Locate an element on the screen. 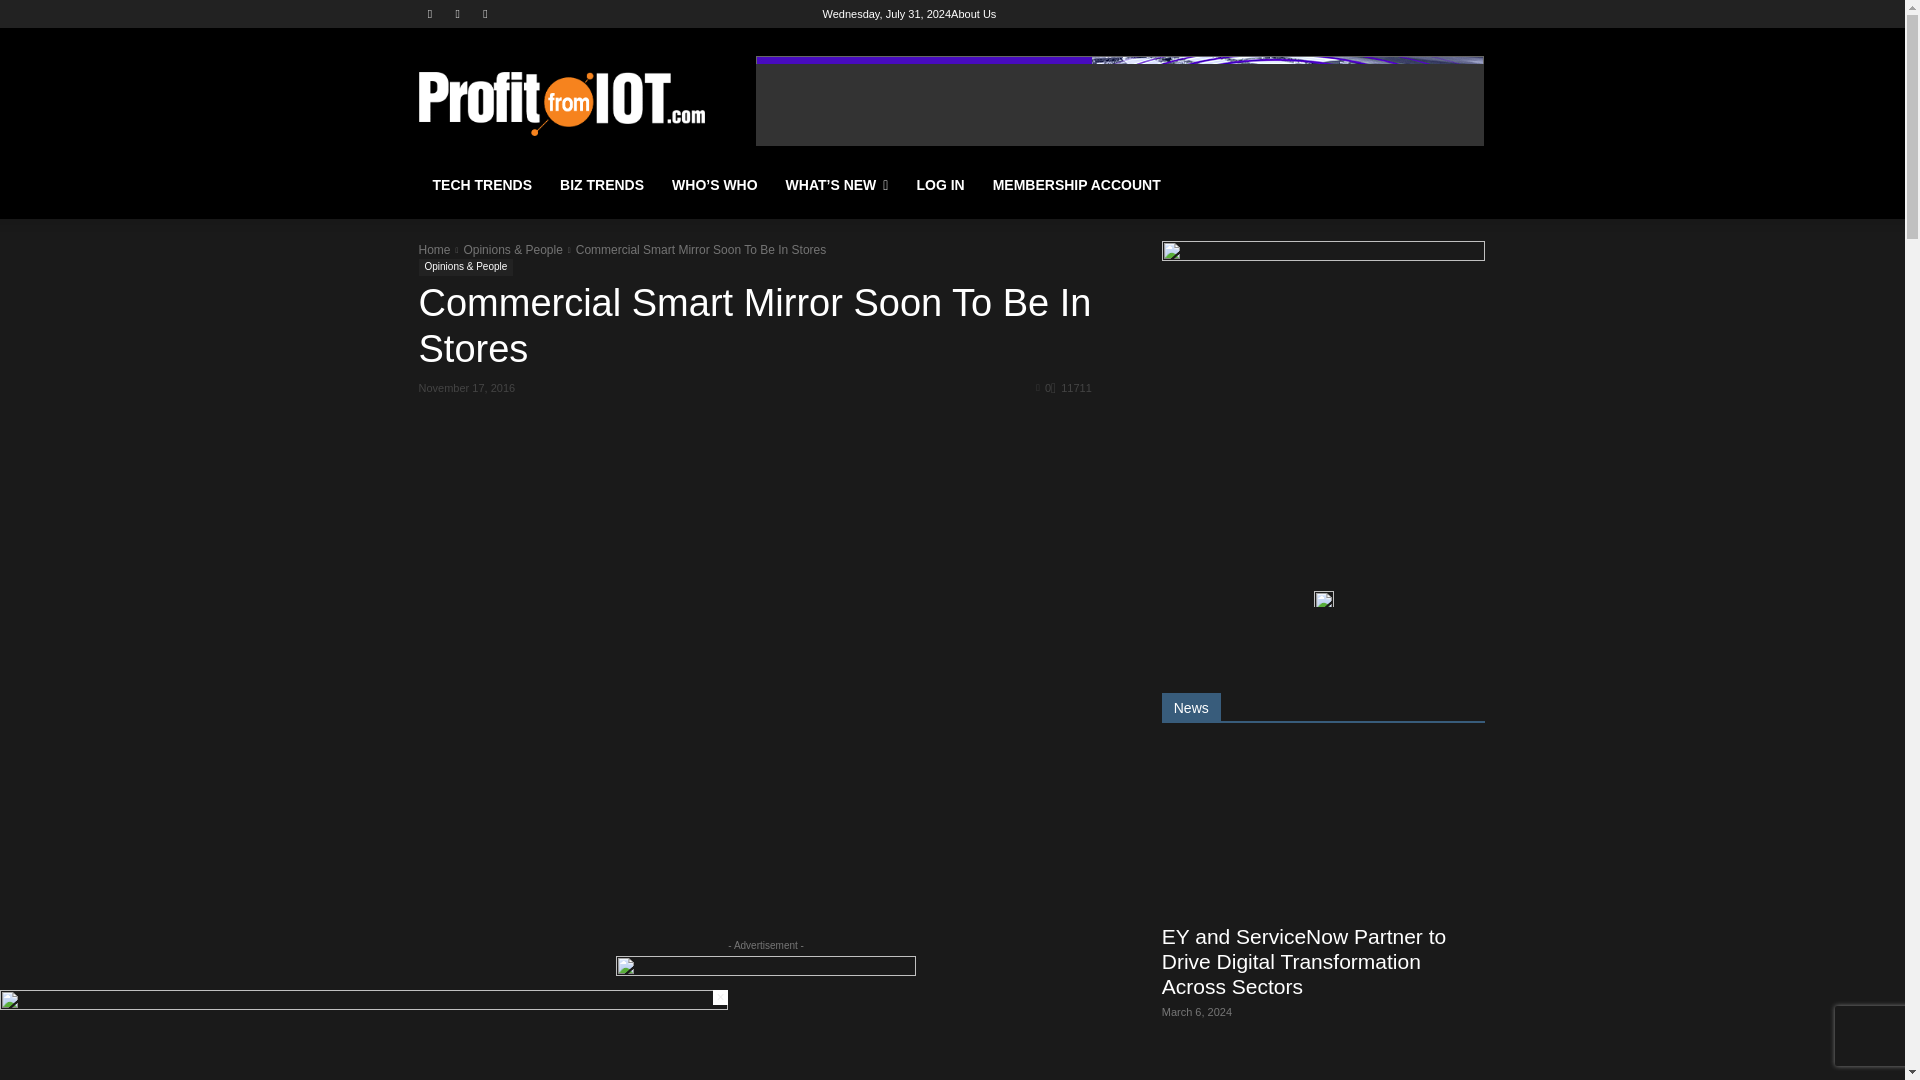 This screenshot has height=1080, width=1920. MEMBERSHIP ACCOUNT is located at coordinates (1077, 184).